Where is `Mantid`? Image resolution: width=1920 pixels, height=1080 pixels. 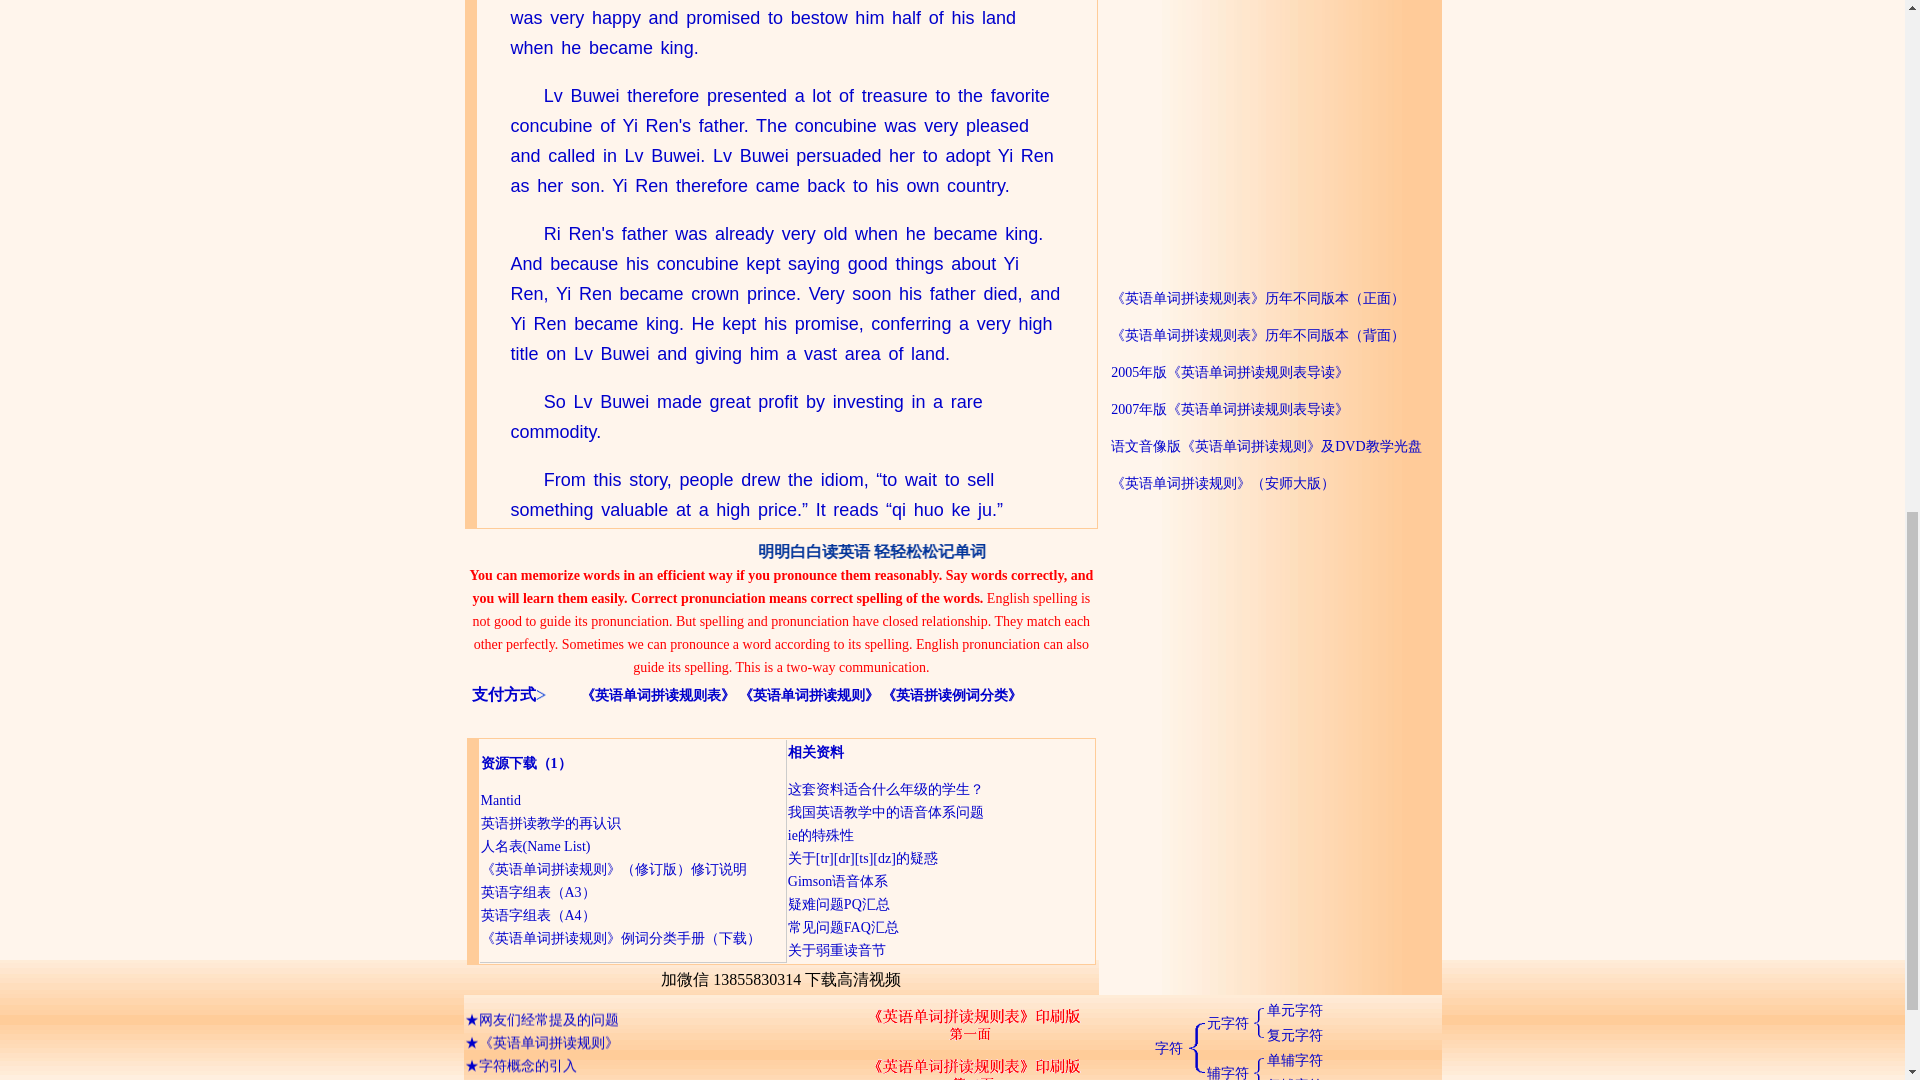
Mantid is located at coordinates (500, 800).